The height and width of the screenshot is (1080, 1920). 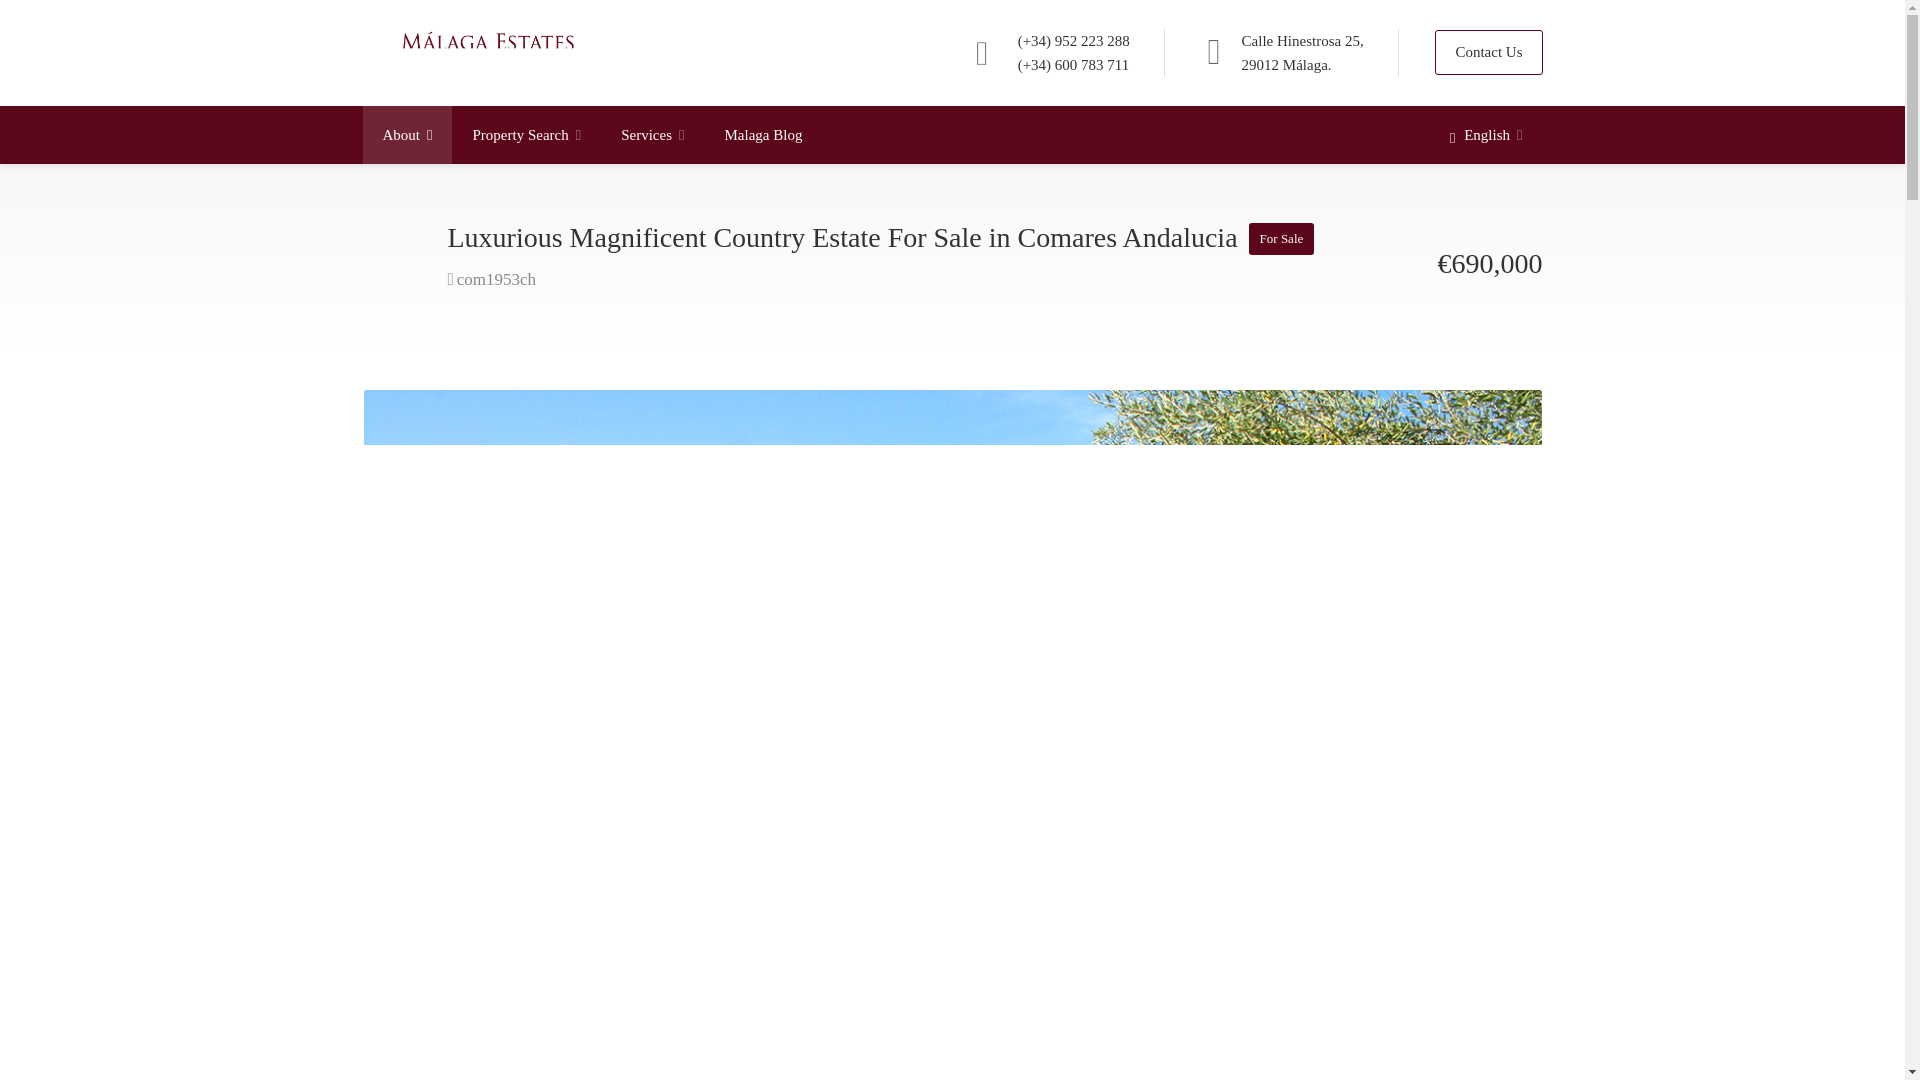 What do you see at coordinates (1302, 40) in the screenshot?
I see `Calle Hinestrosa 25,` at bounding box center [1302, 40].